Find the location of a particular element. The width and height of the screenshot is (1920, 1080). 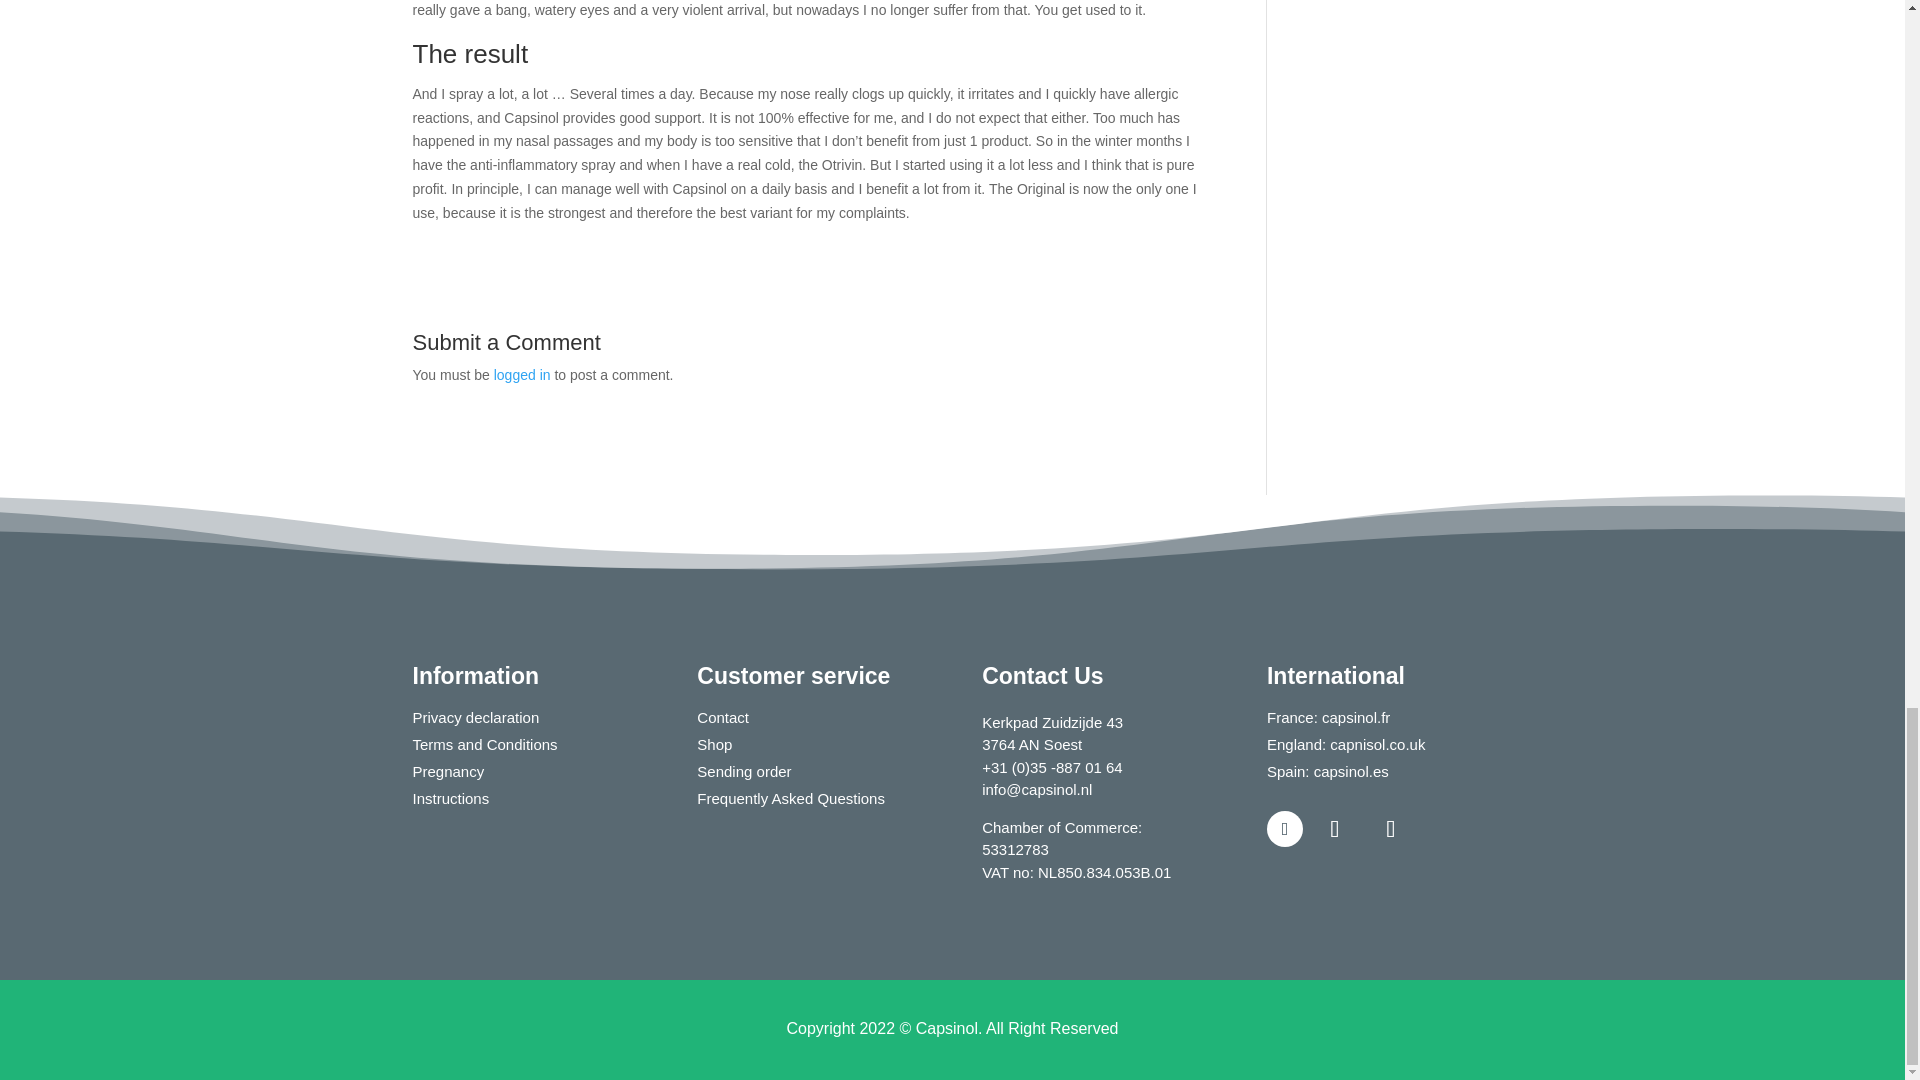

Pregnancy is located at coordinates (448, 770).